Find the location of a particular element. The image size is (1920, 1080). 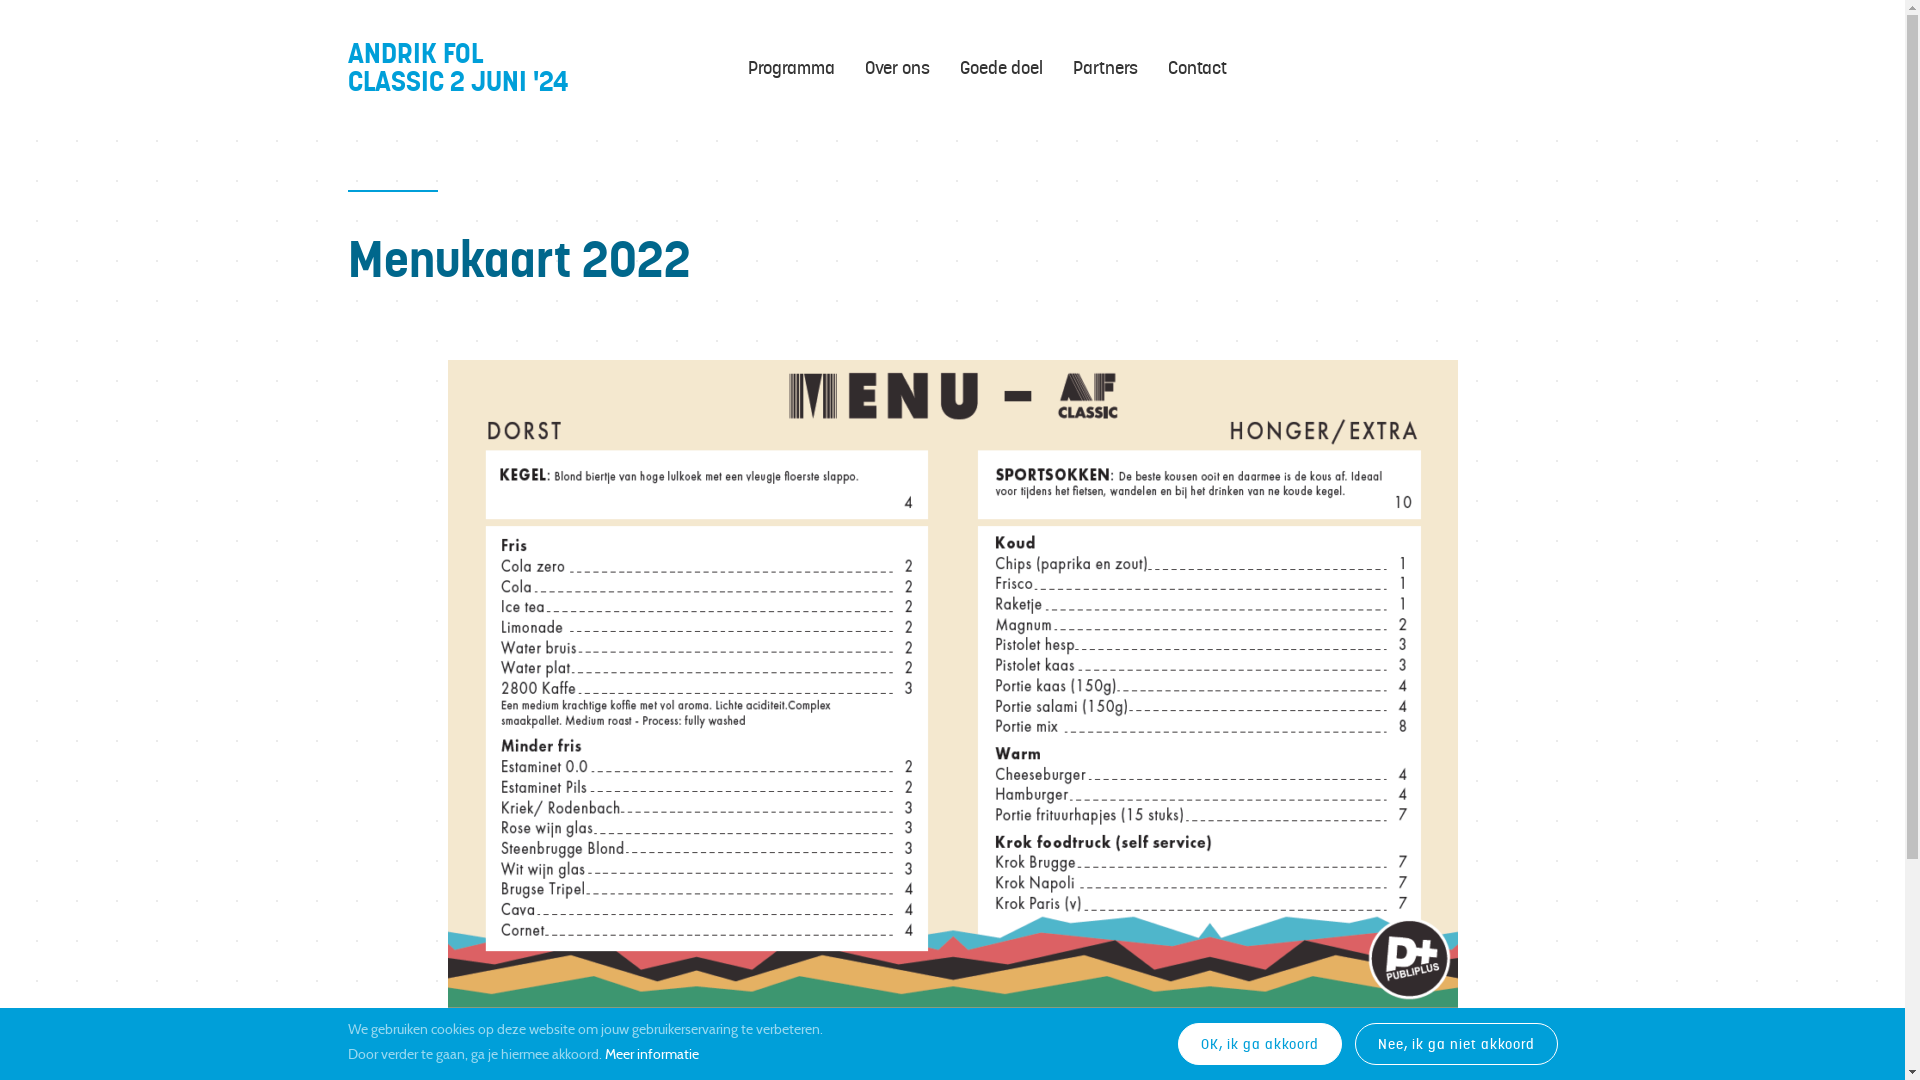

Meer informatie is located at coordinates (651, 1056).